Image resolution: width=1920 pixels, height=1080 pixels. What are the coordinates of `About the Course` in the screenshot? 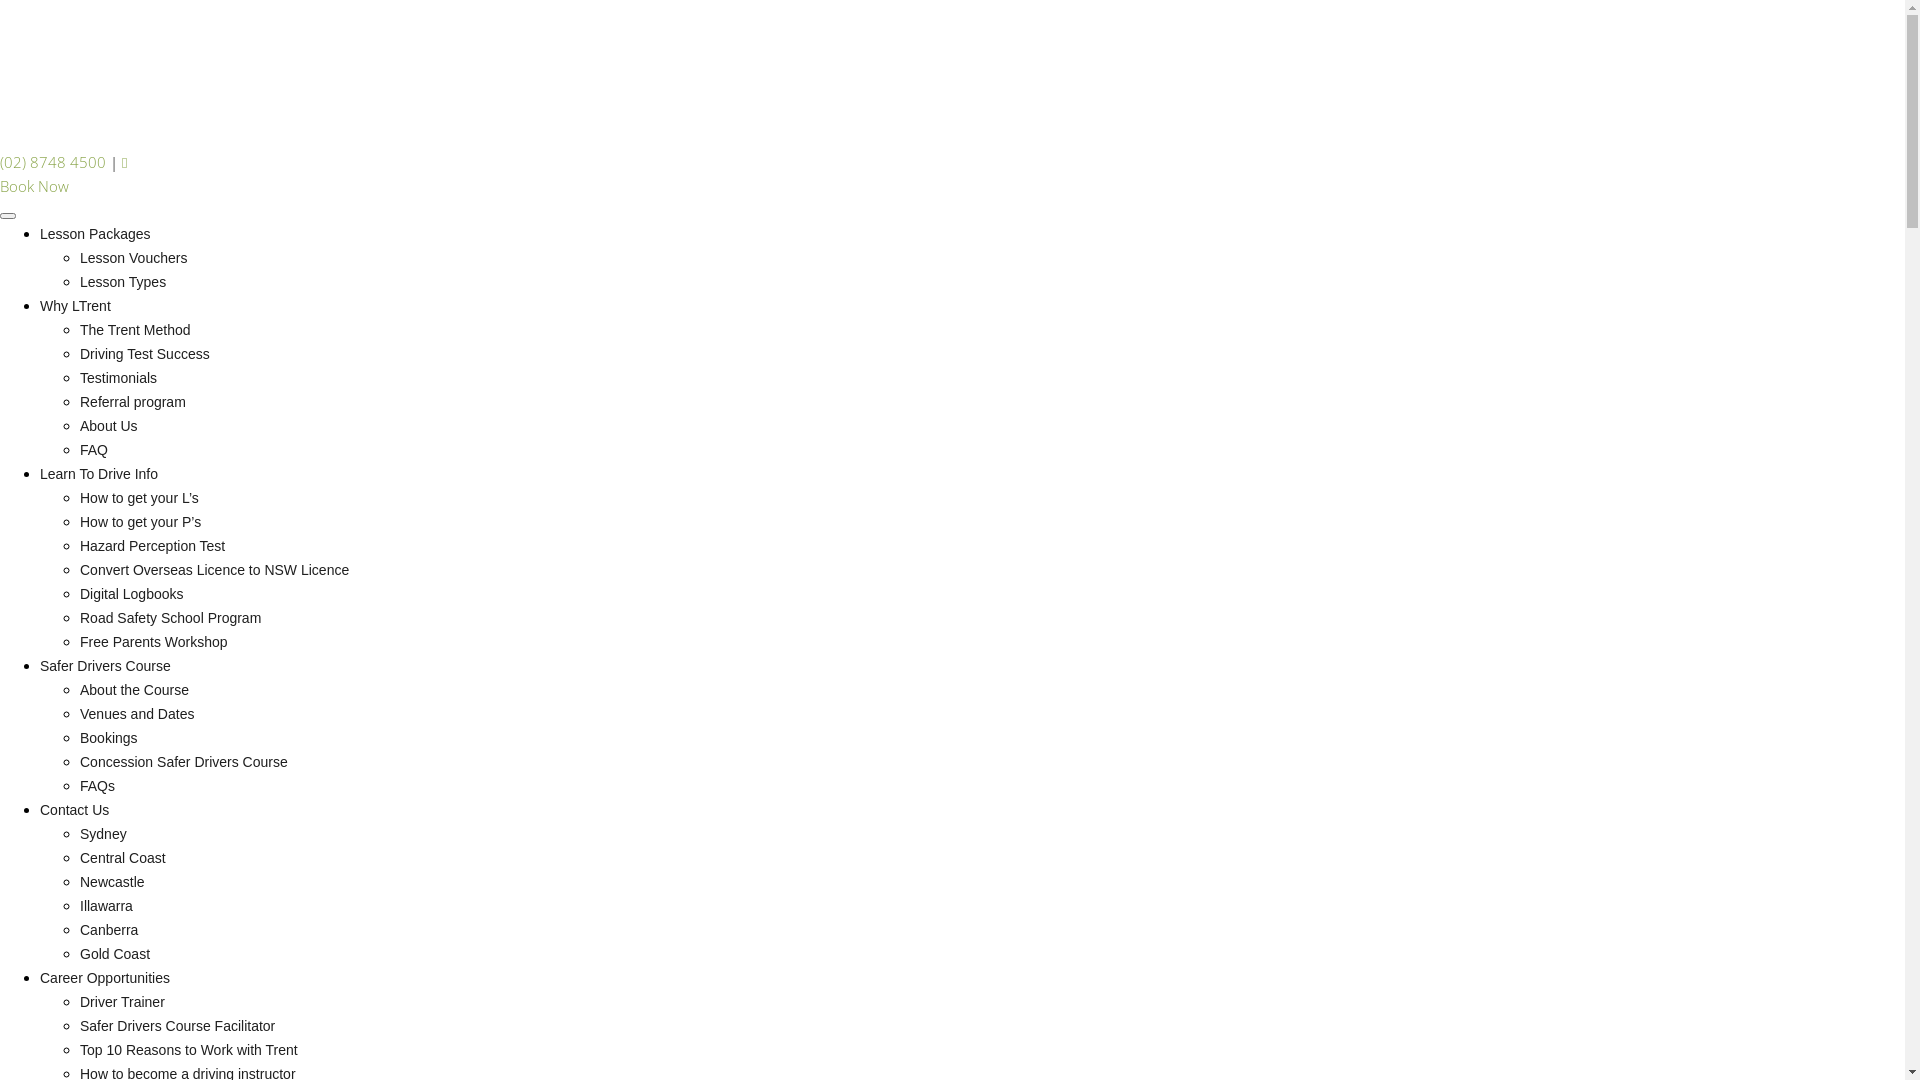 It's located at (134, 690).